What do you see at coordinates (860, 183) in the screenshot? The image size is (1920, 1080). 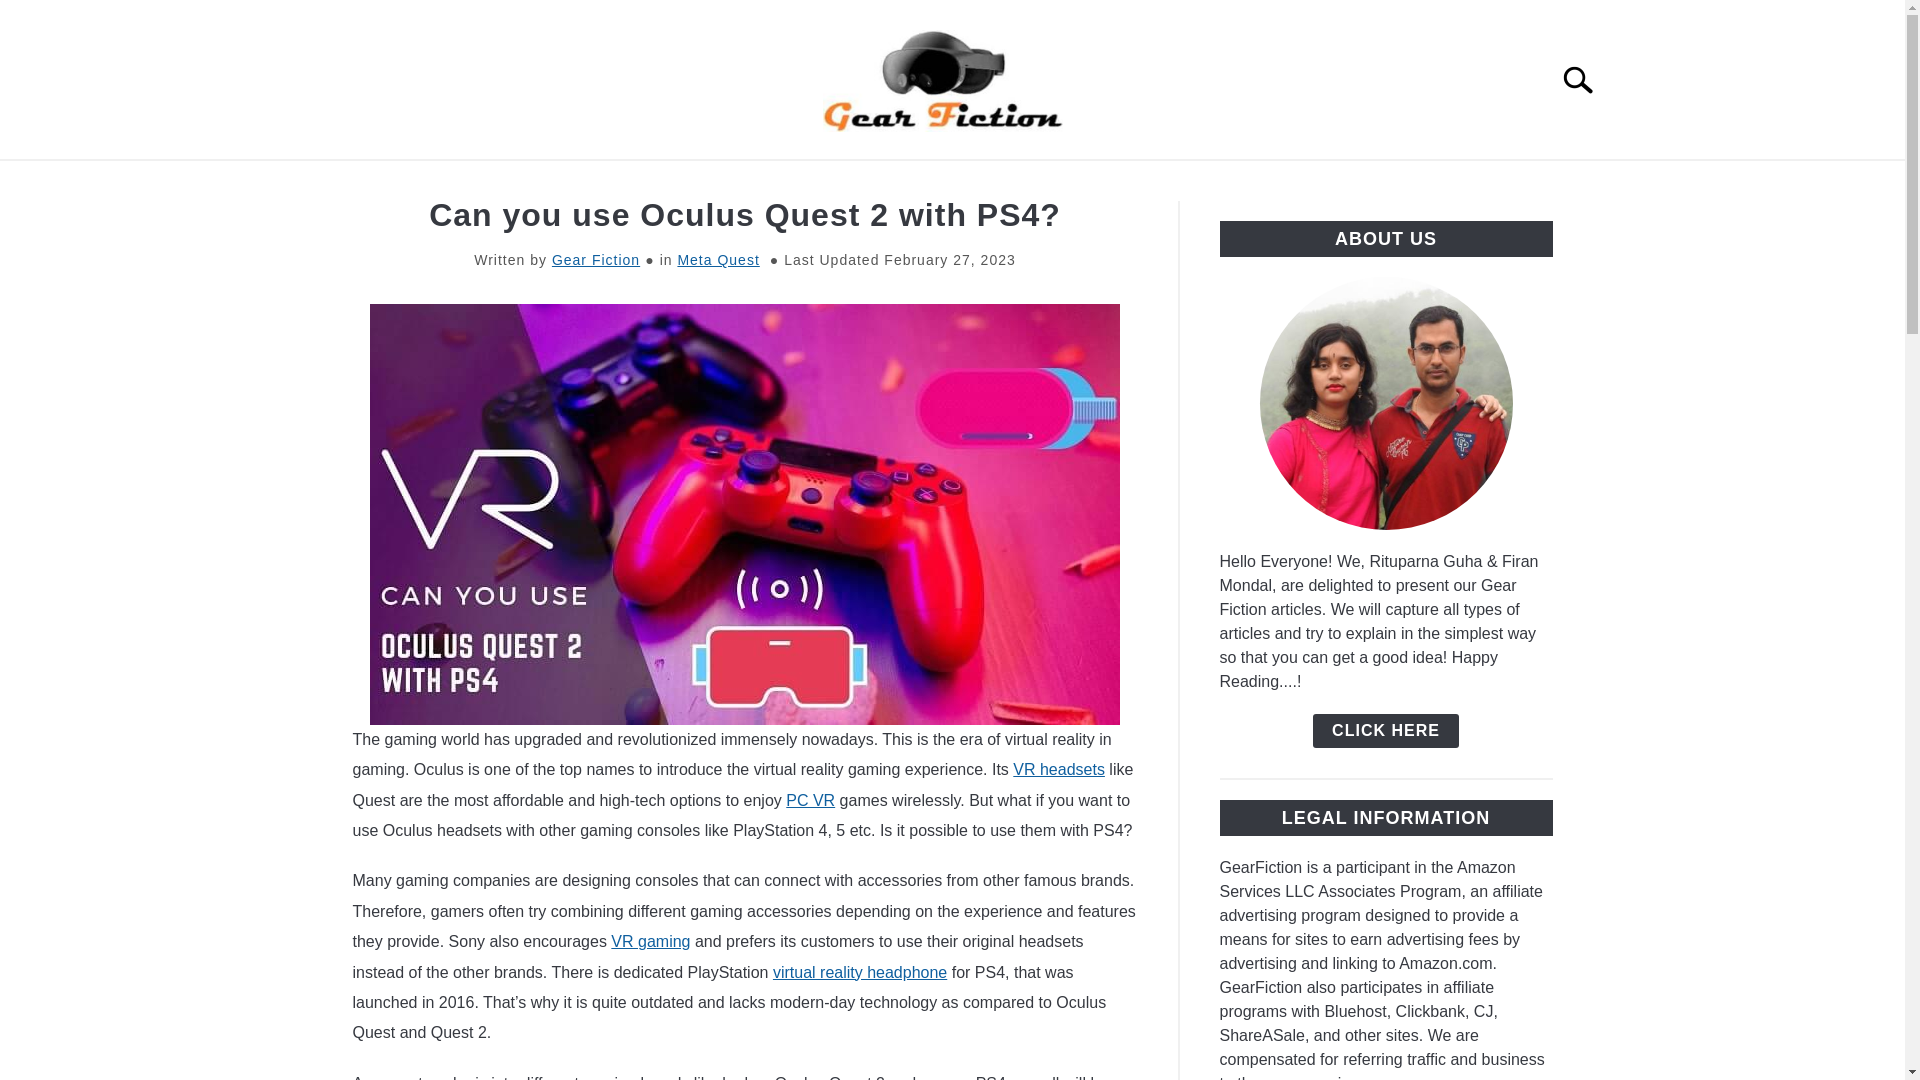 I see `HTC VIVE` at bounding box center [860, 183].